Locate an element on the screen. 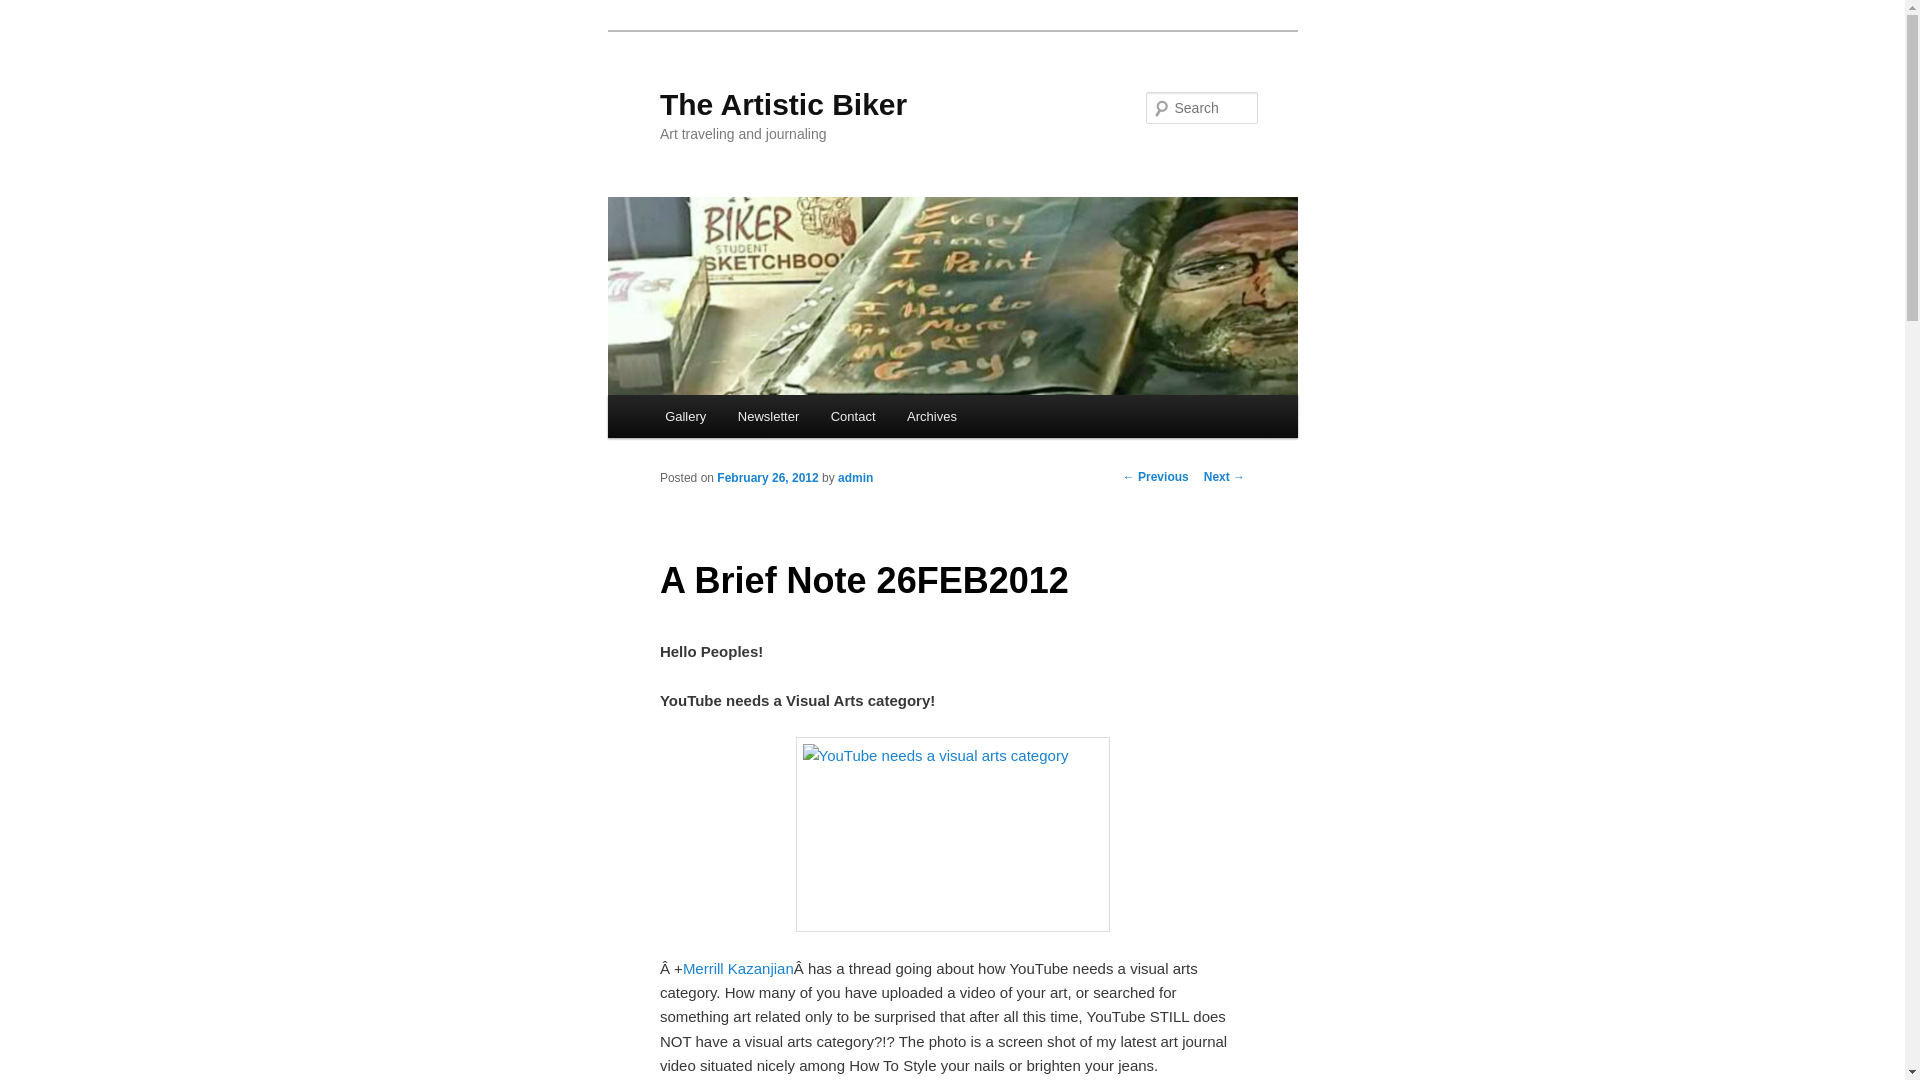  Gallery is located at coordinates (684, 416).